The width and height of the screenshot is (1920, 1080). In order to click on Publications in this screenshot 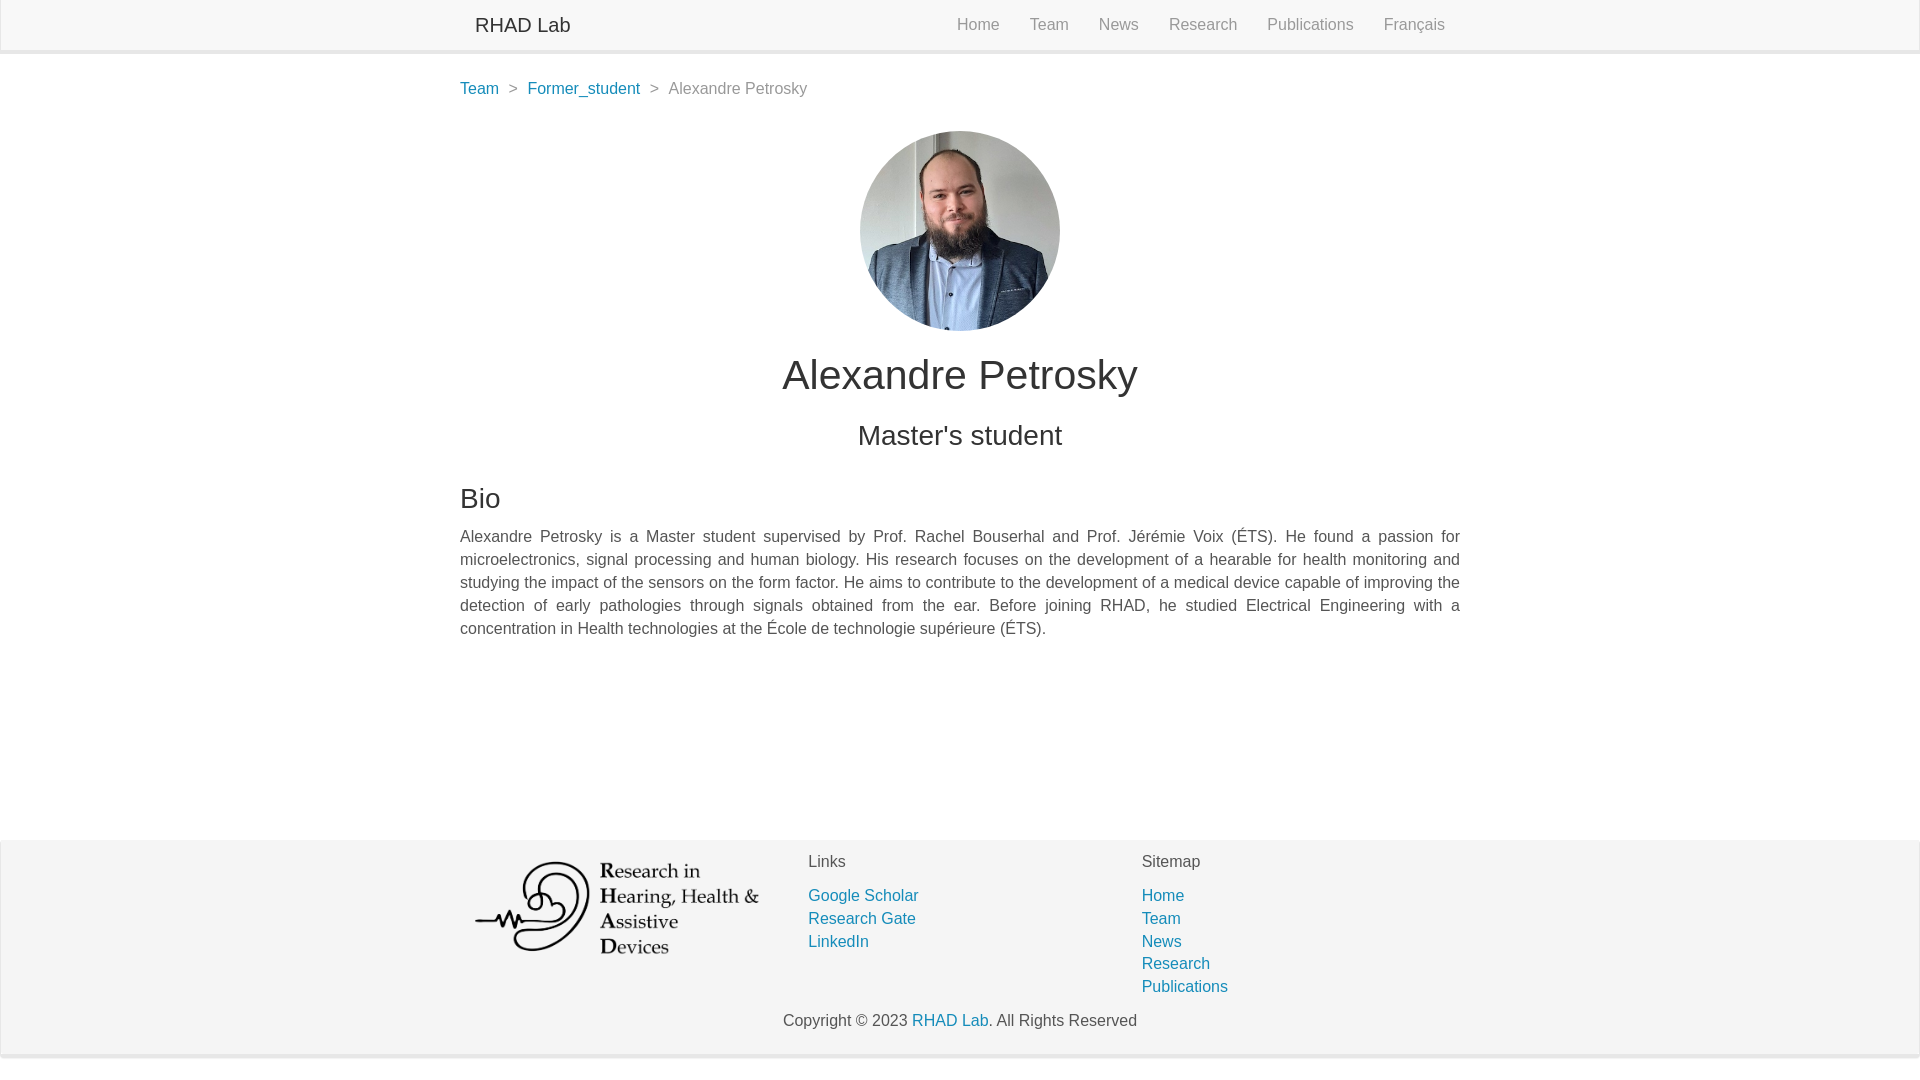, I will do `click(1185, 986)`.